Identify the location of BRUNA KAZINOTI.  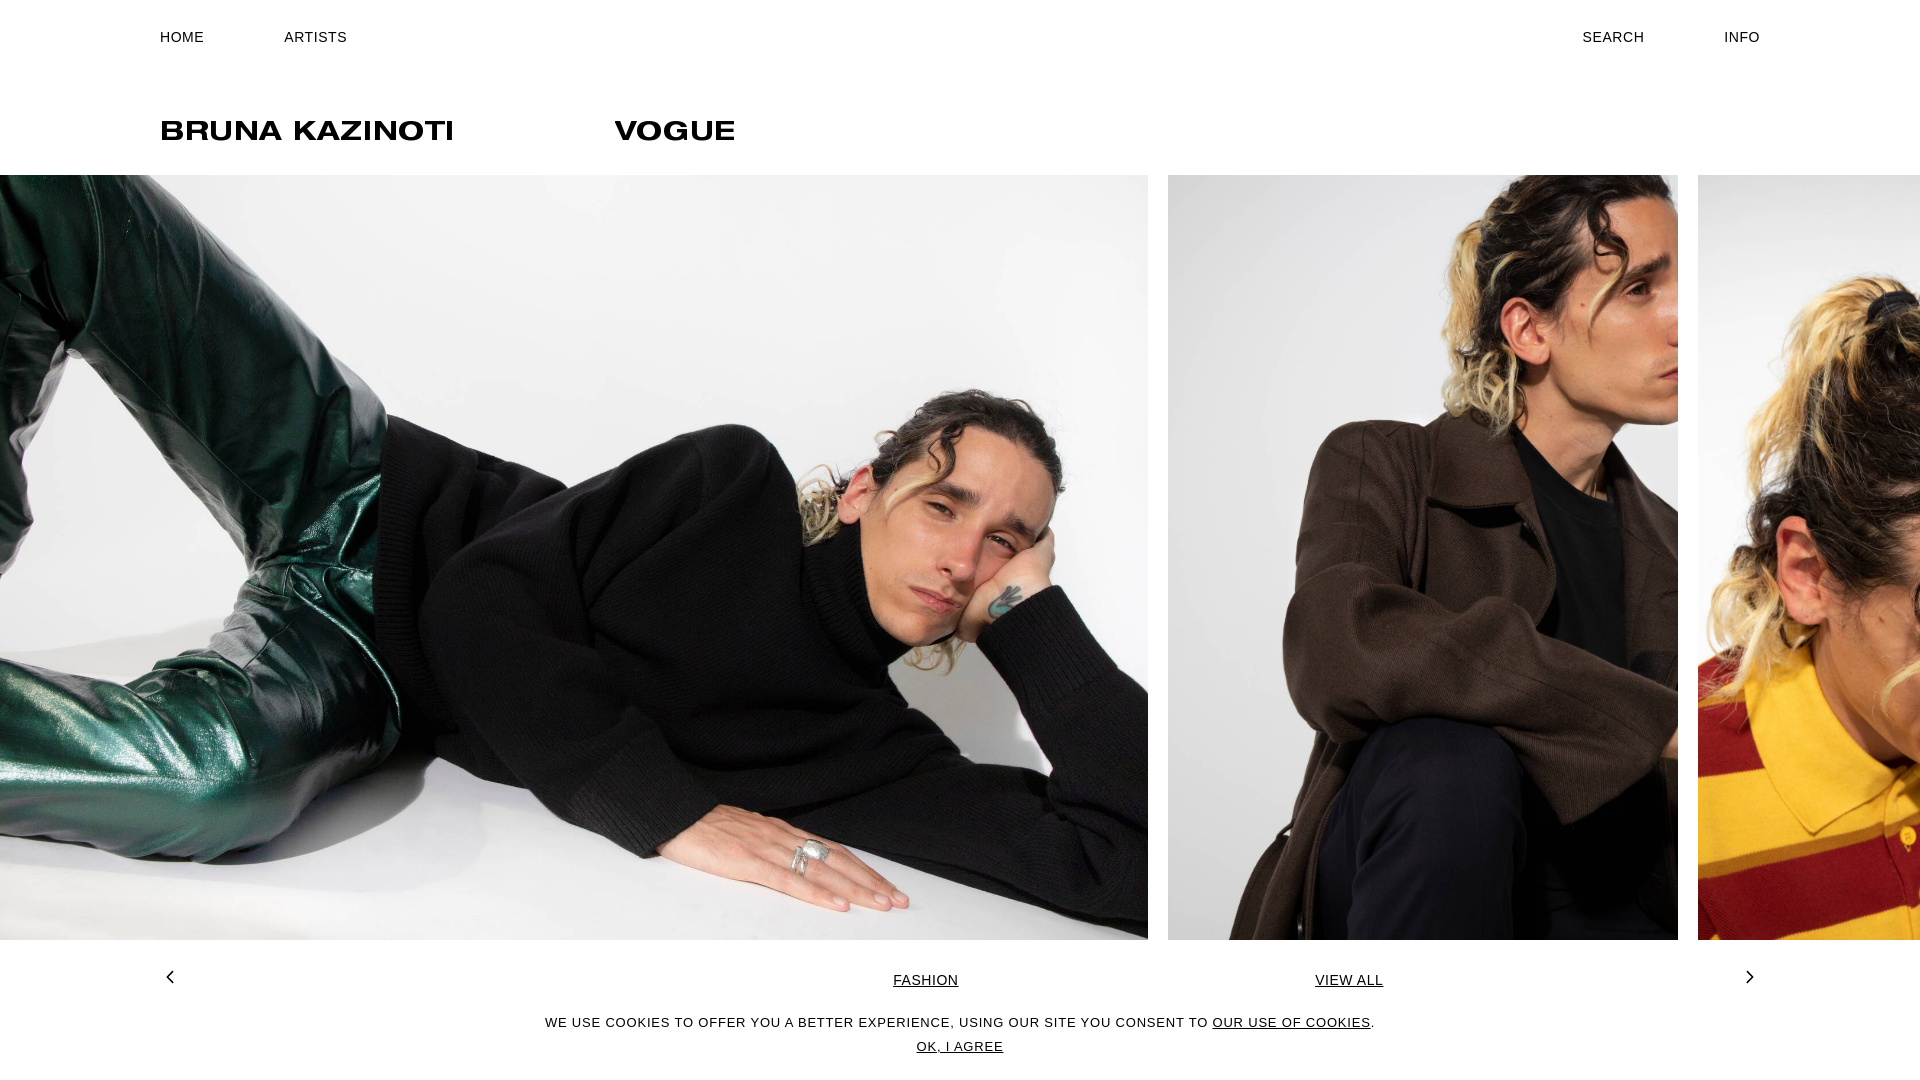
(308, 134).